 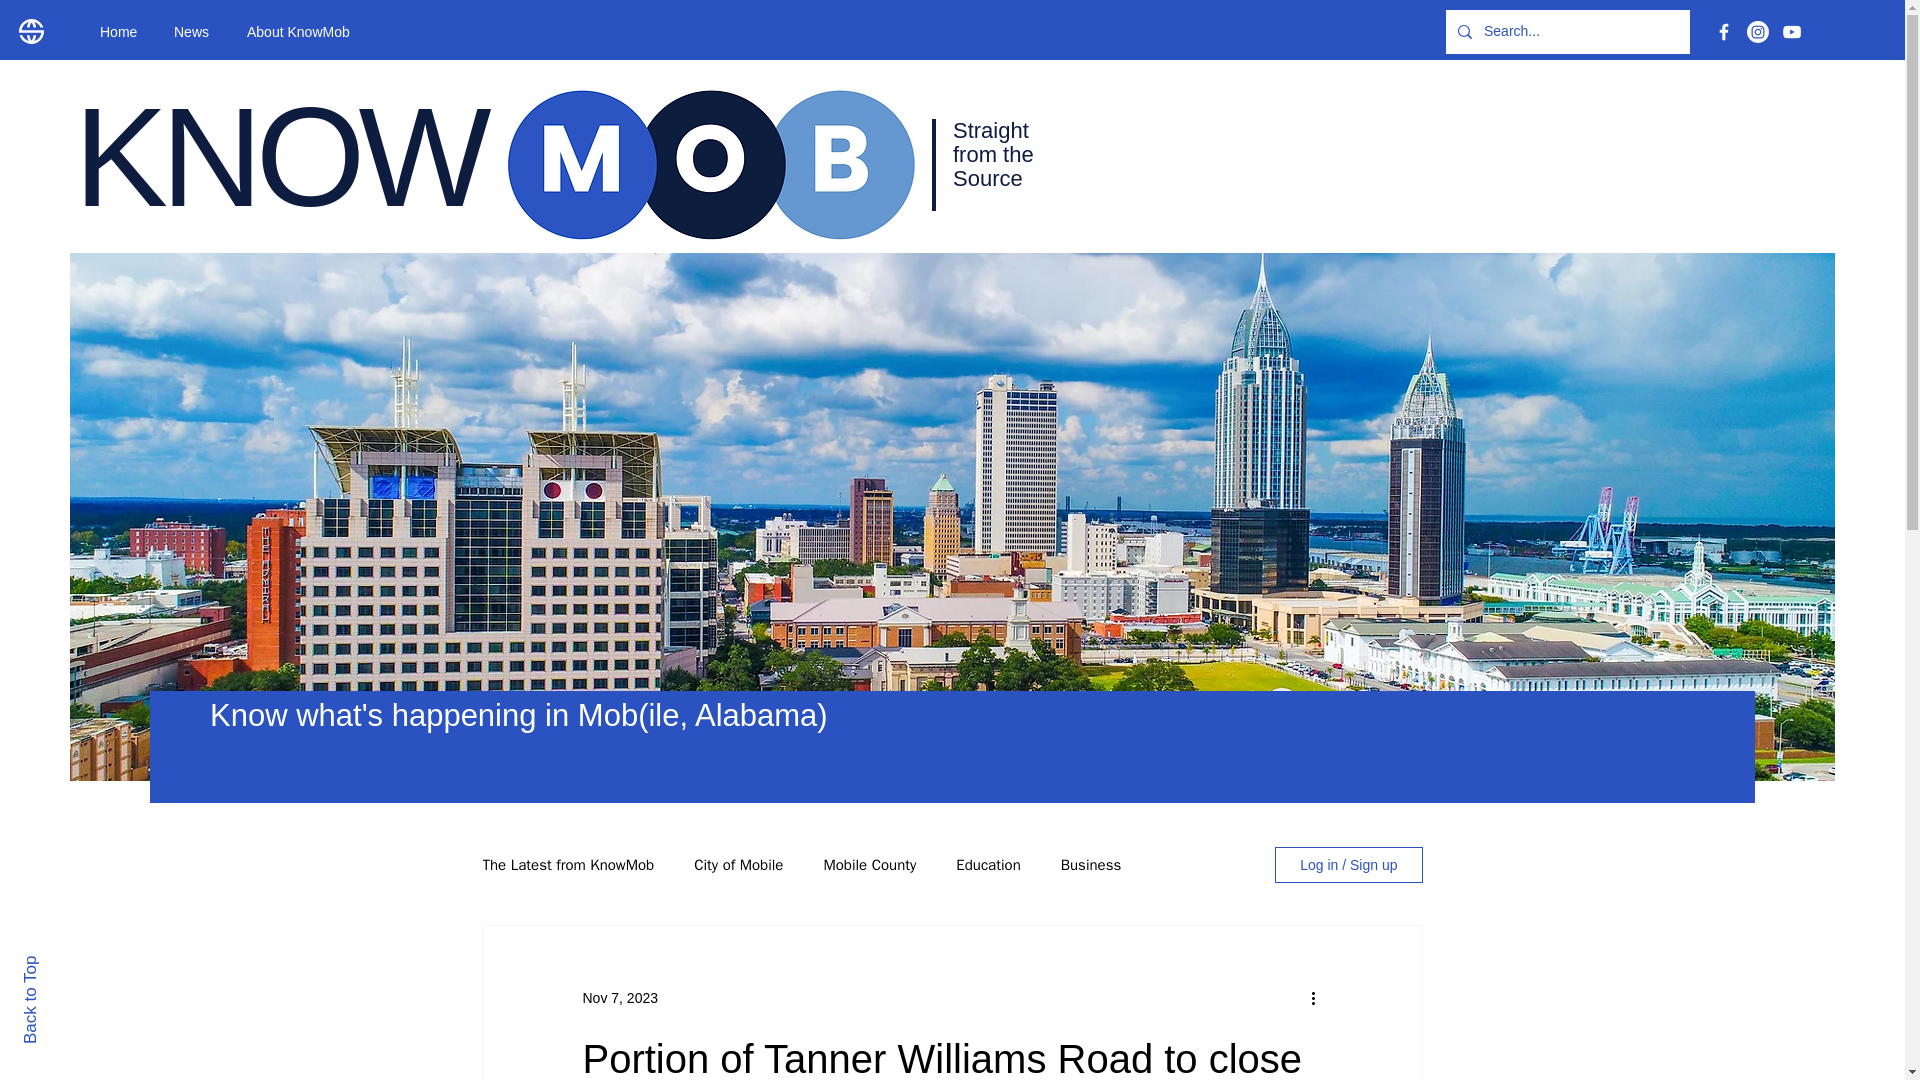 I want to click on City of Mobile, so click(x=738, y=865).